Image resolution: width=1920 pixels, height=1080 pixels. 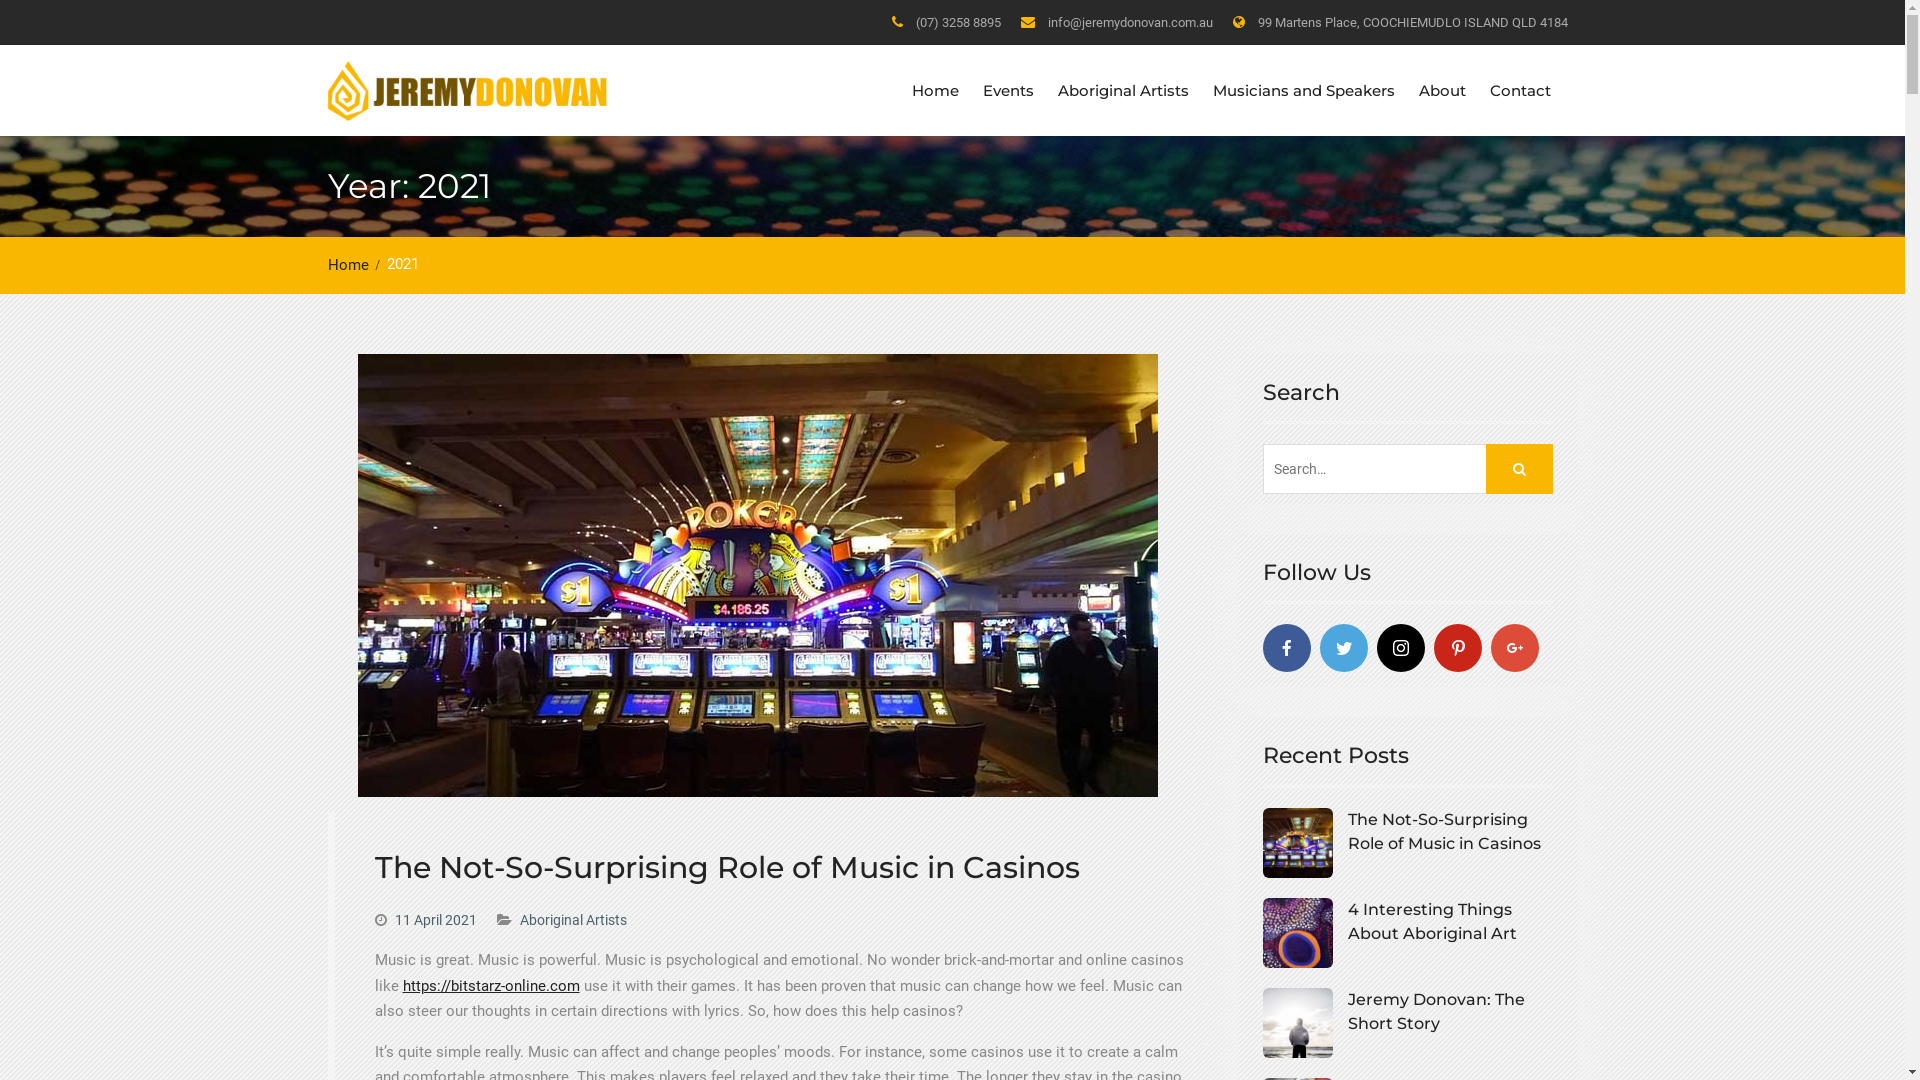 I want to click on The Not-So-Surprising Role of Music in Casinos, so click(x=726, y=868).